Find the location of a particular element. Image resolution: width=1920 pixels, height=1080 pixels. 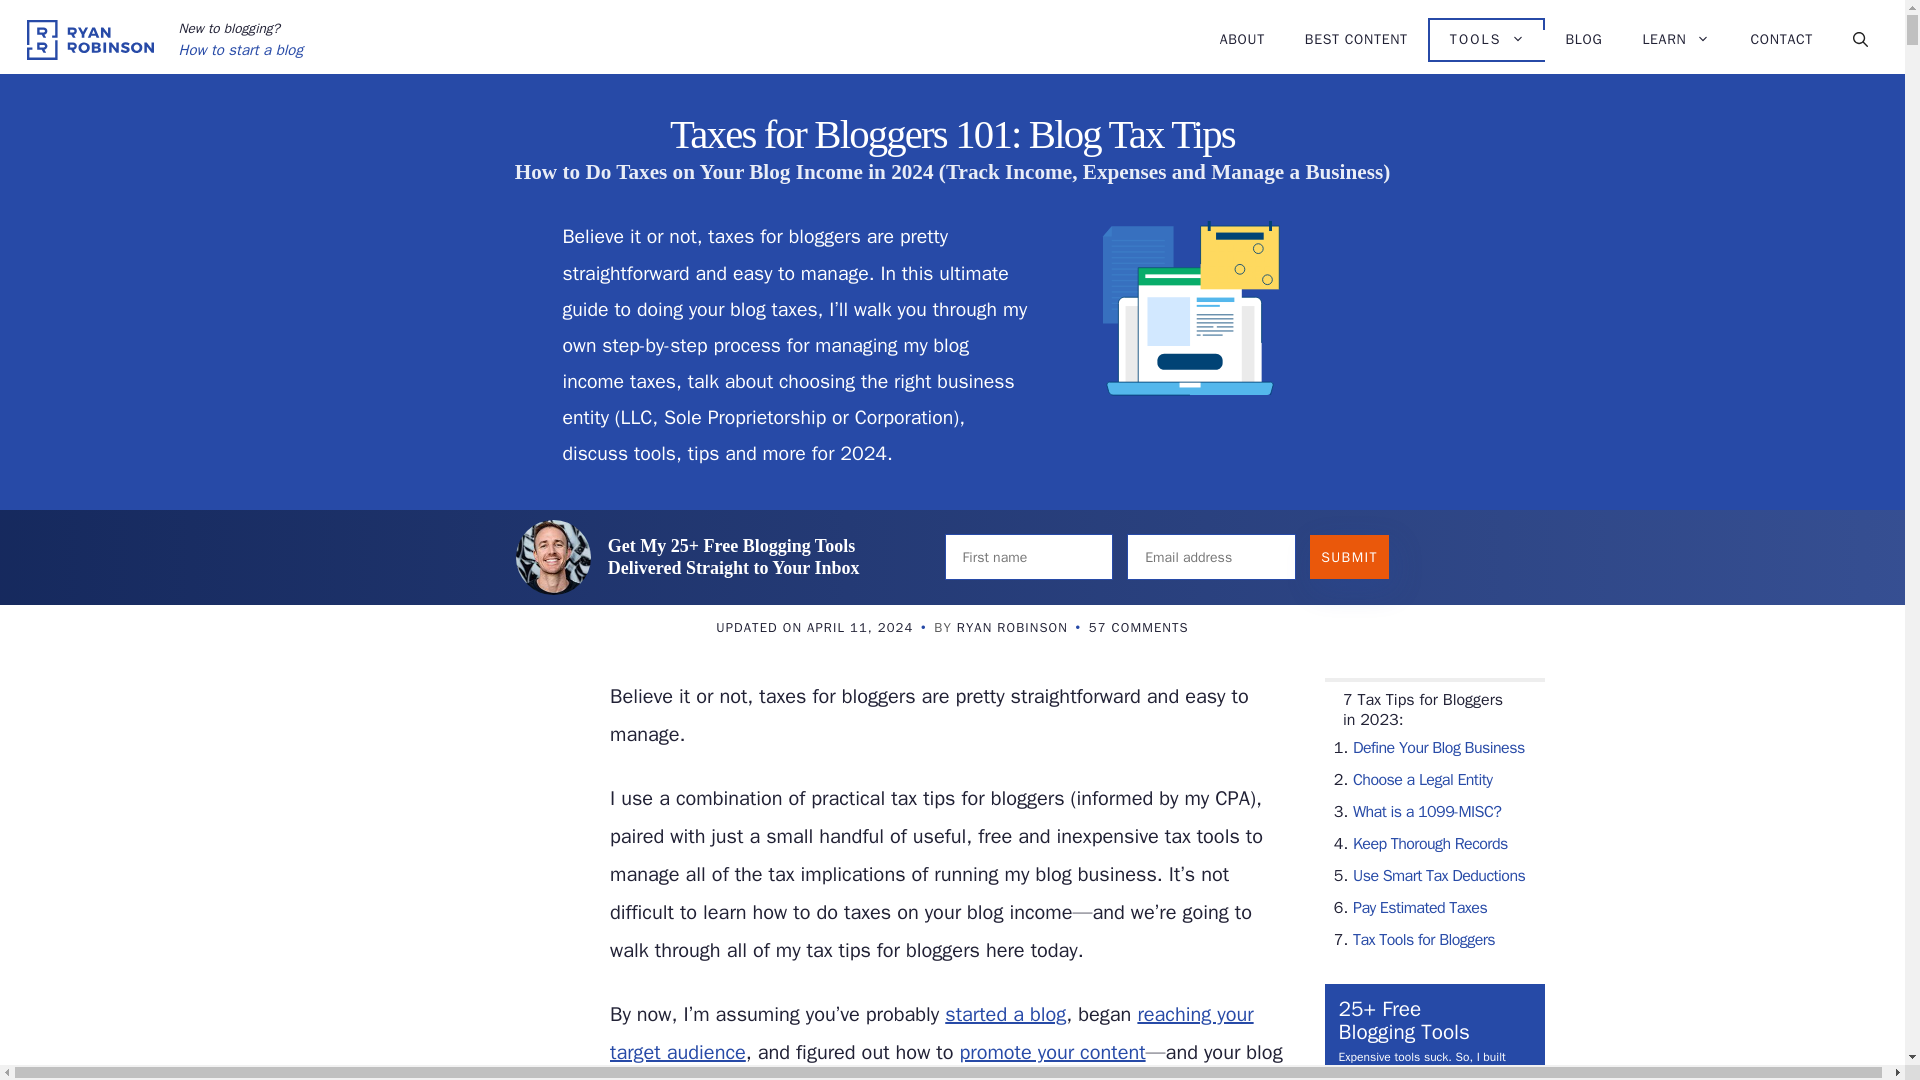

RYAN ROBINSON is located at coordinates (1012, 627).